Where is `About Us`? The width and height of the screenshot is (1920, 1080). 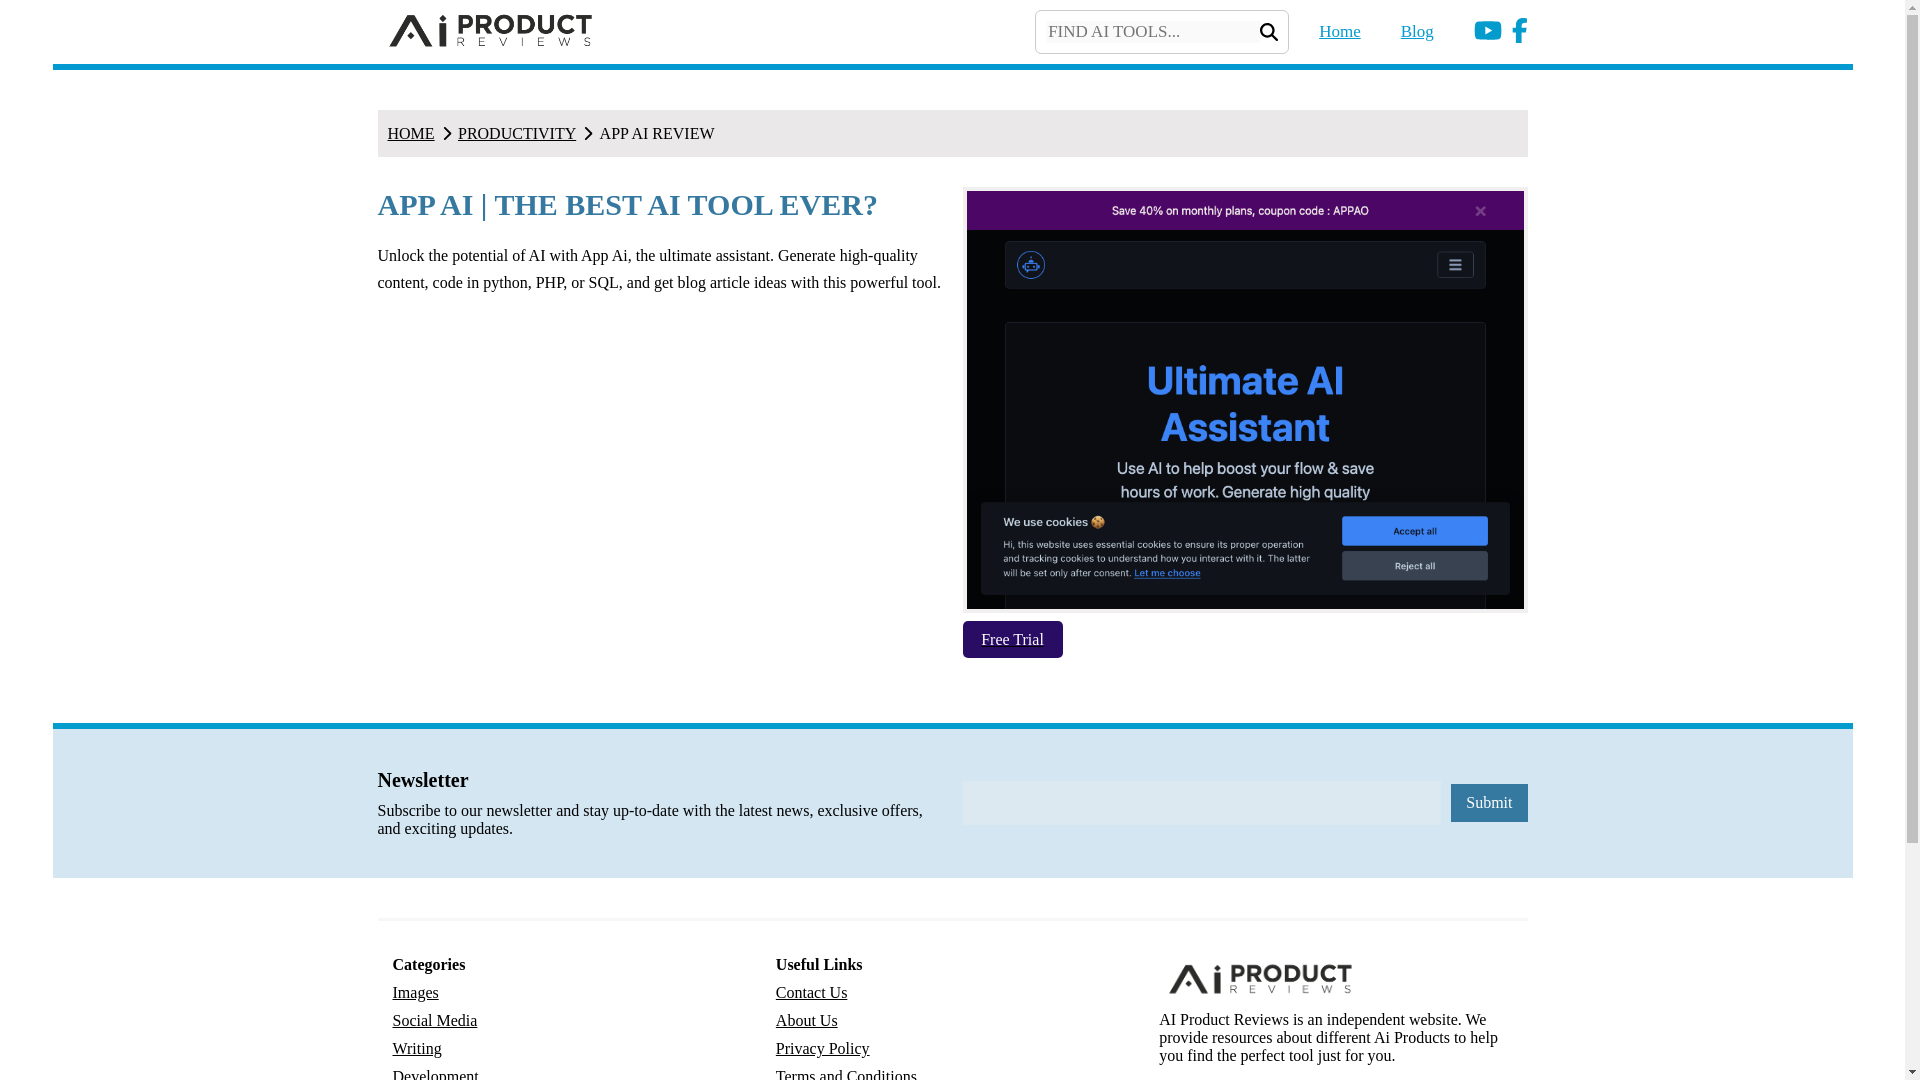
About Us is located at coordinates (806, 1020).